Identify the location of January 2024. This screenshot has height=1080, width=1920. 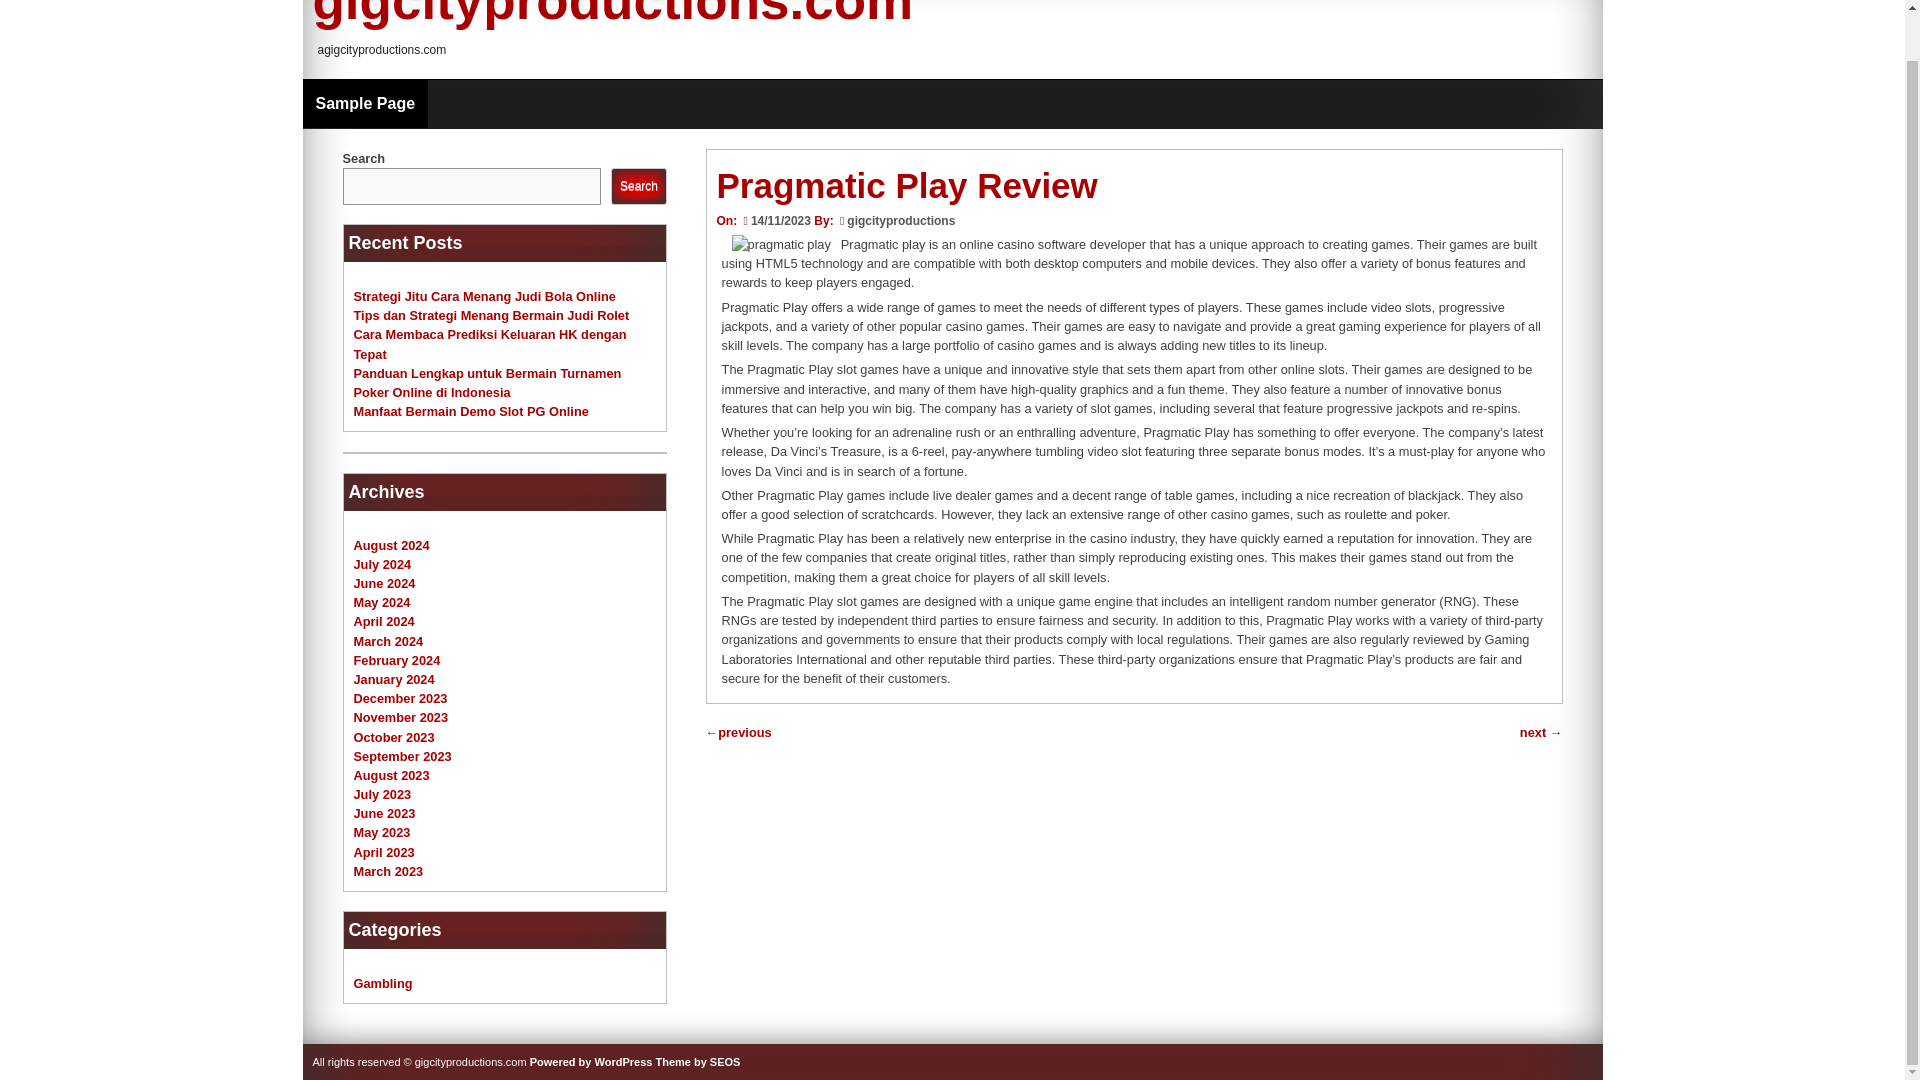
(394, 678).